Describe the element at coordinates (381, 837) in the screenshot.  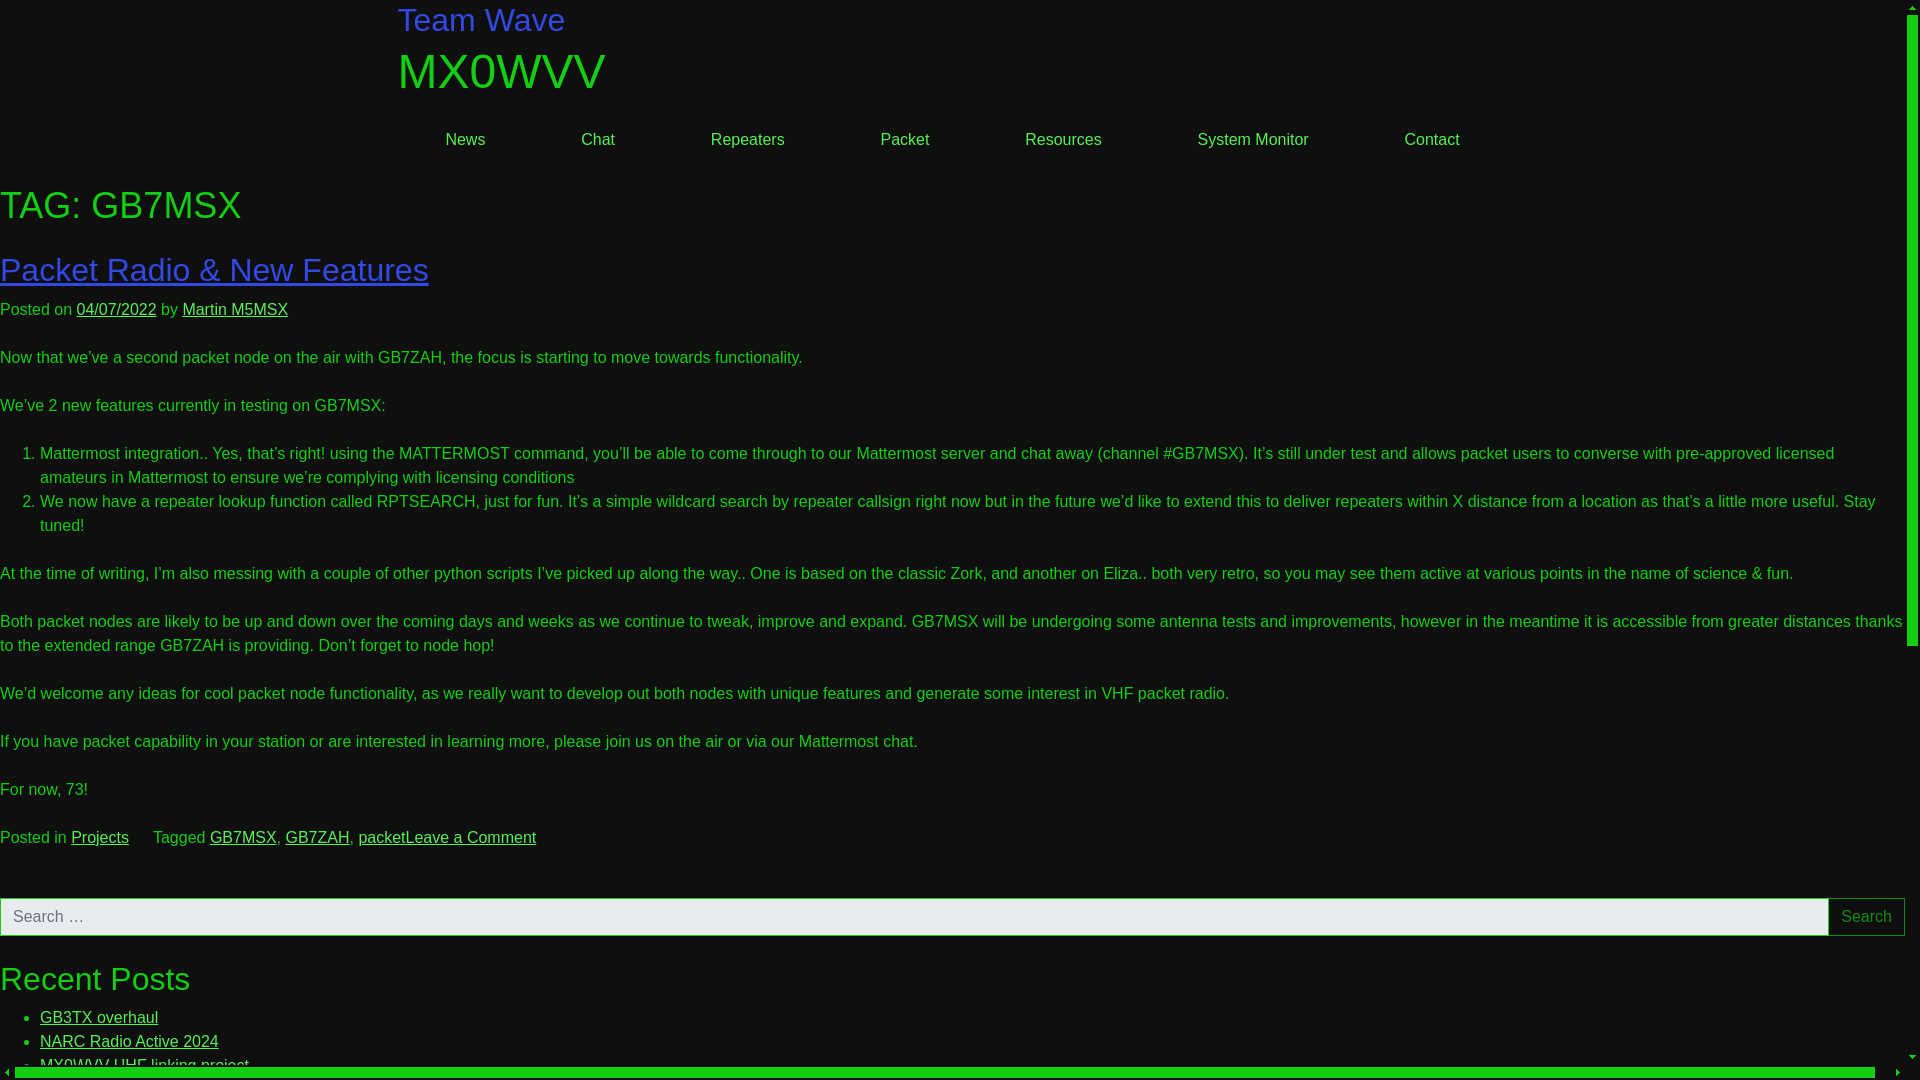
I see `packet` at that location.